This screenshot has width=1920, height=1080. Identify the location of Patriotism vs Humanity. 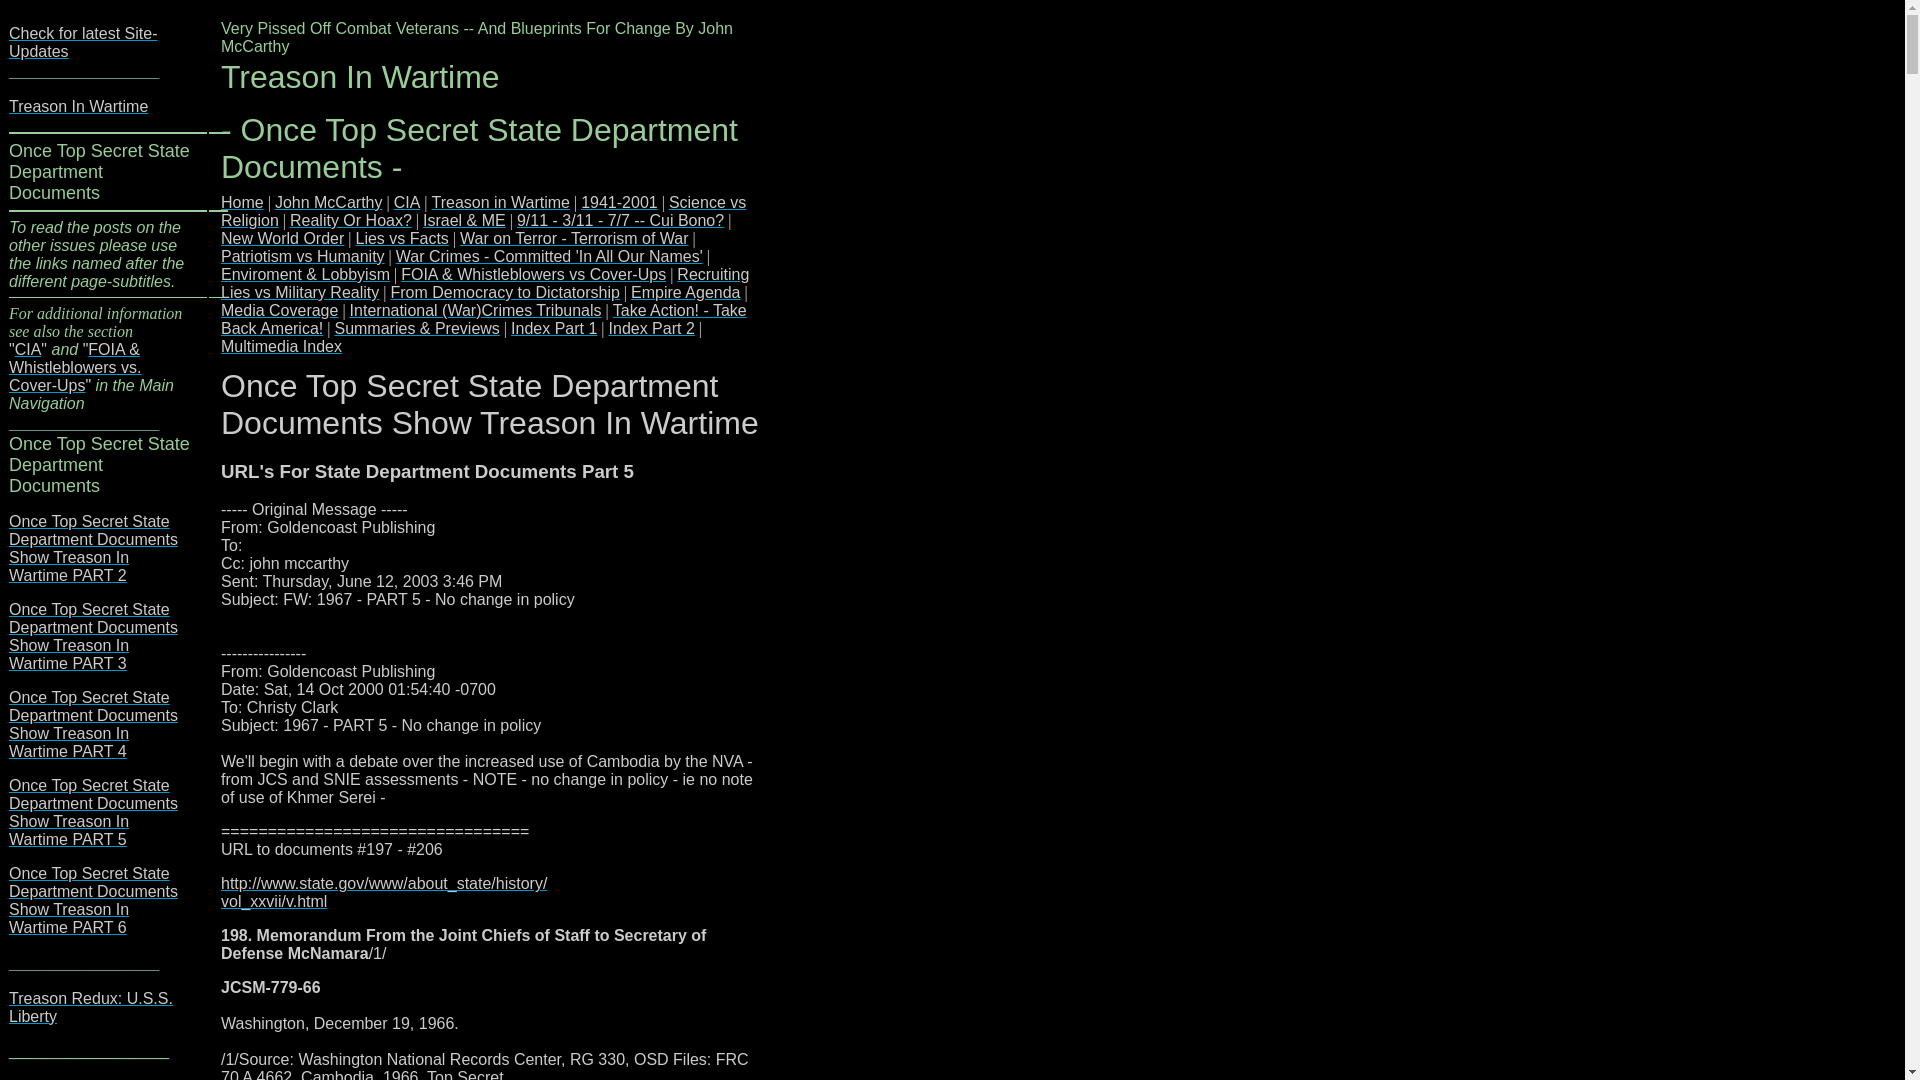
(302, 256).